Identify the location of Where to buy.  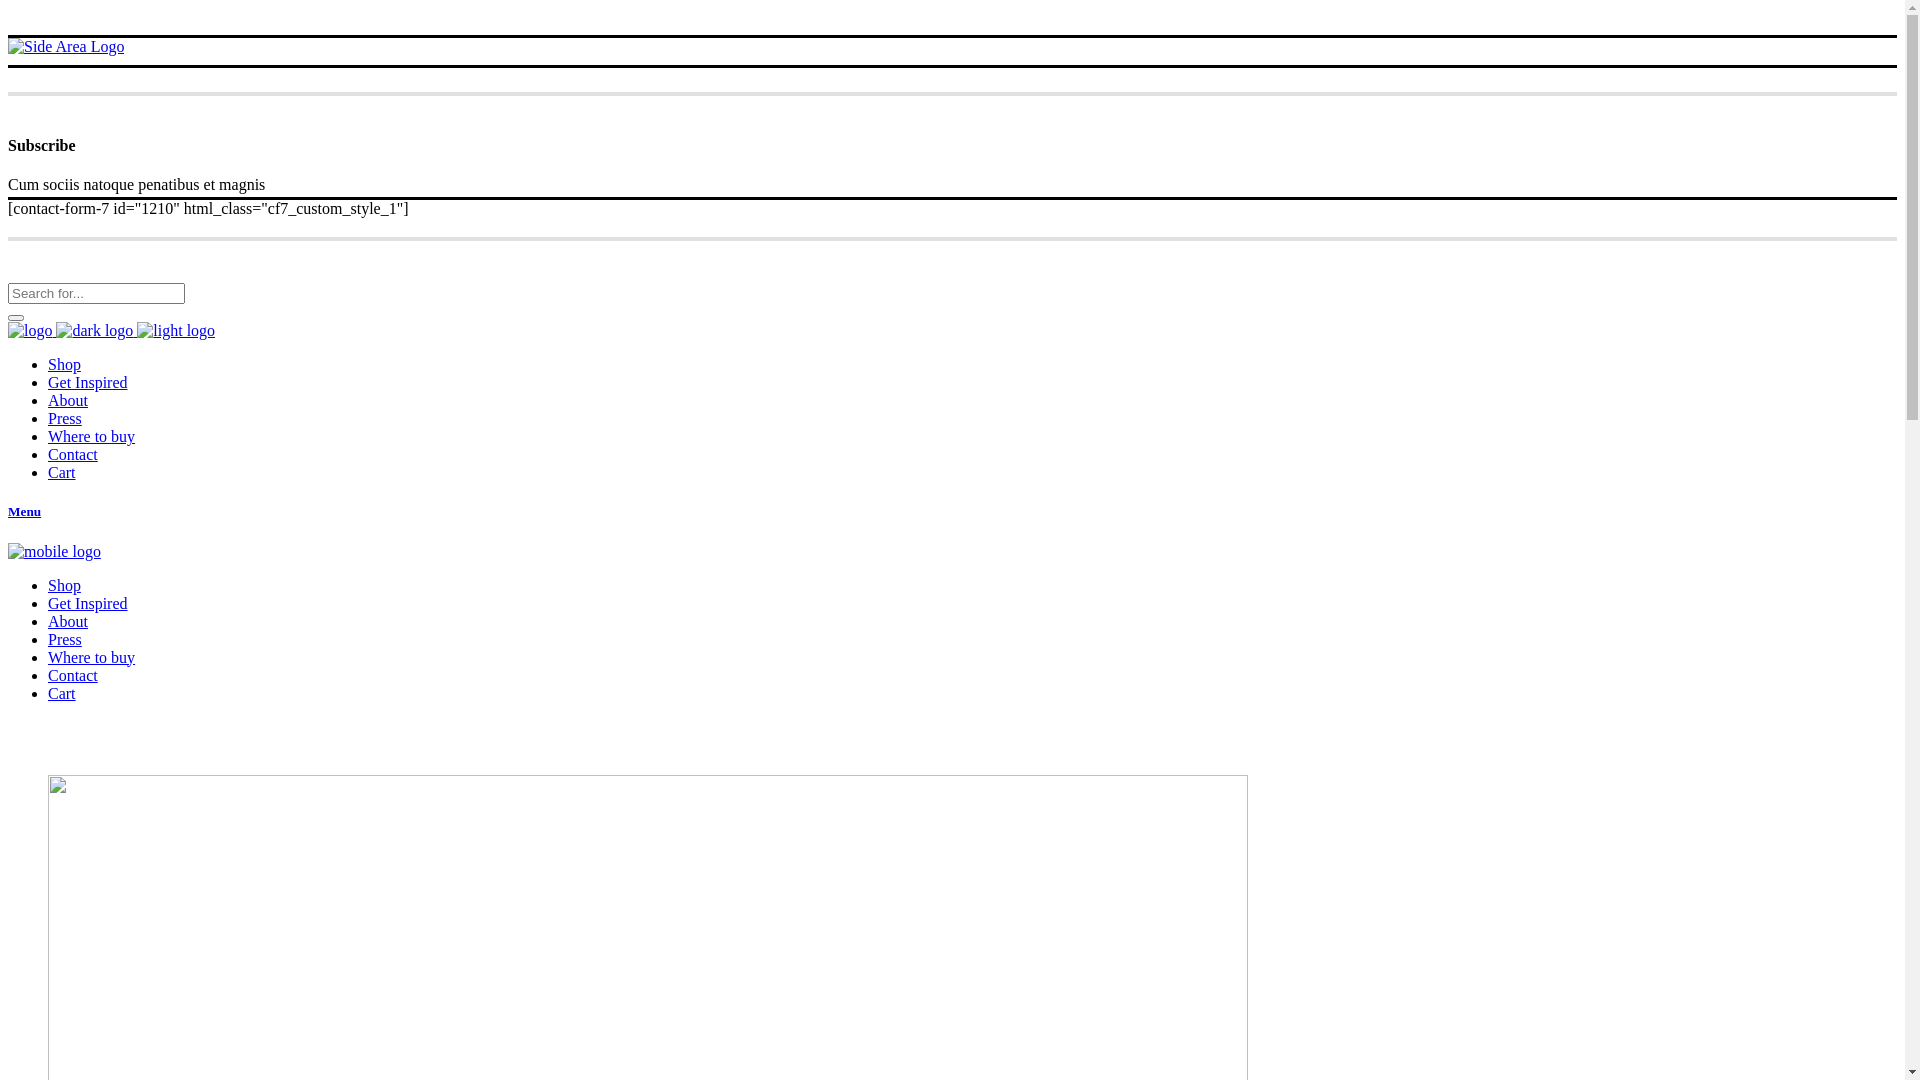
(92, 436).